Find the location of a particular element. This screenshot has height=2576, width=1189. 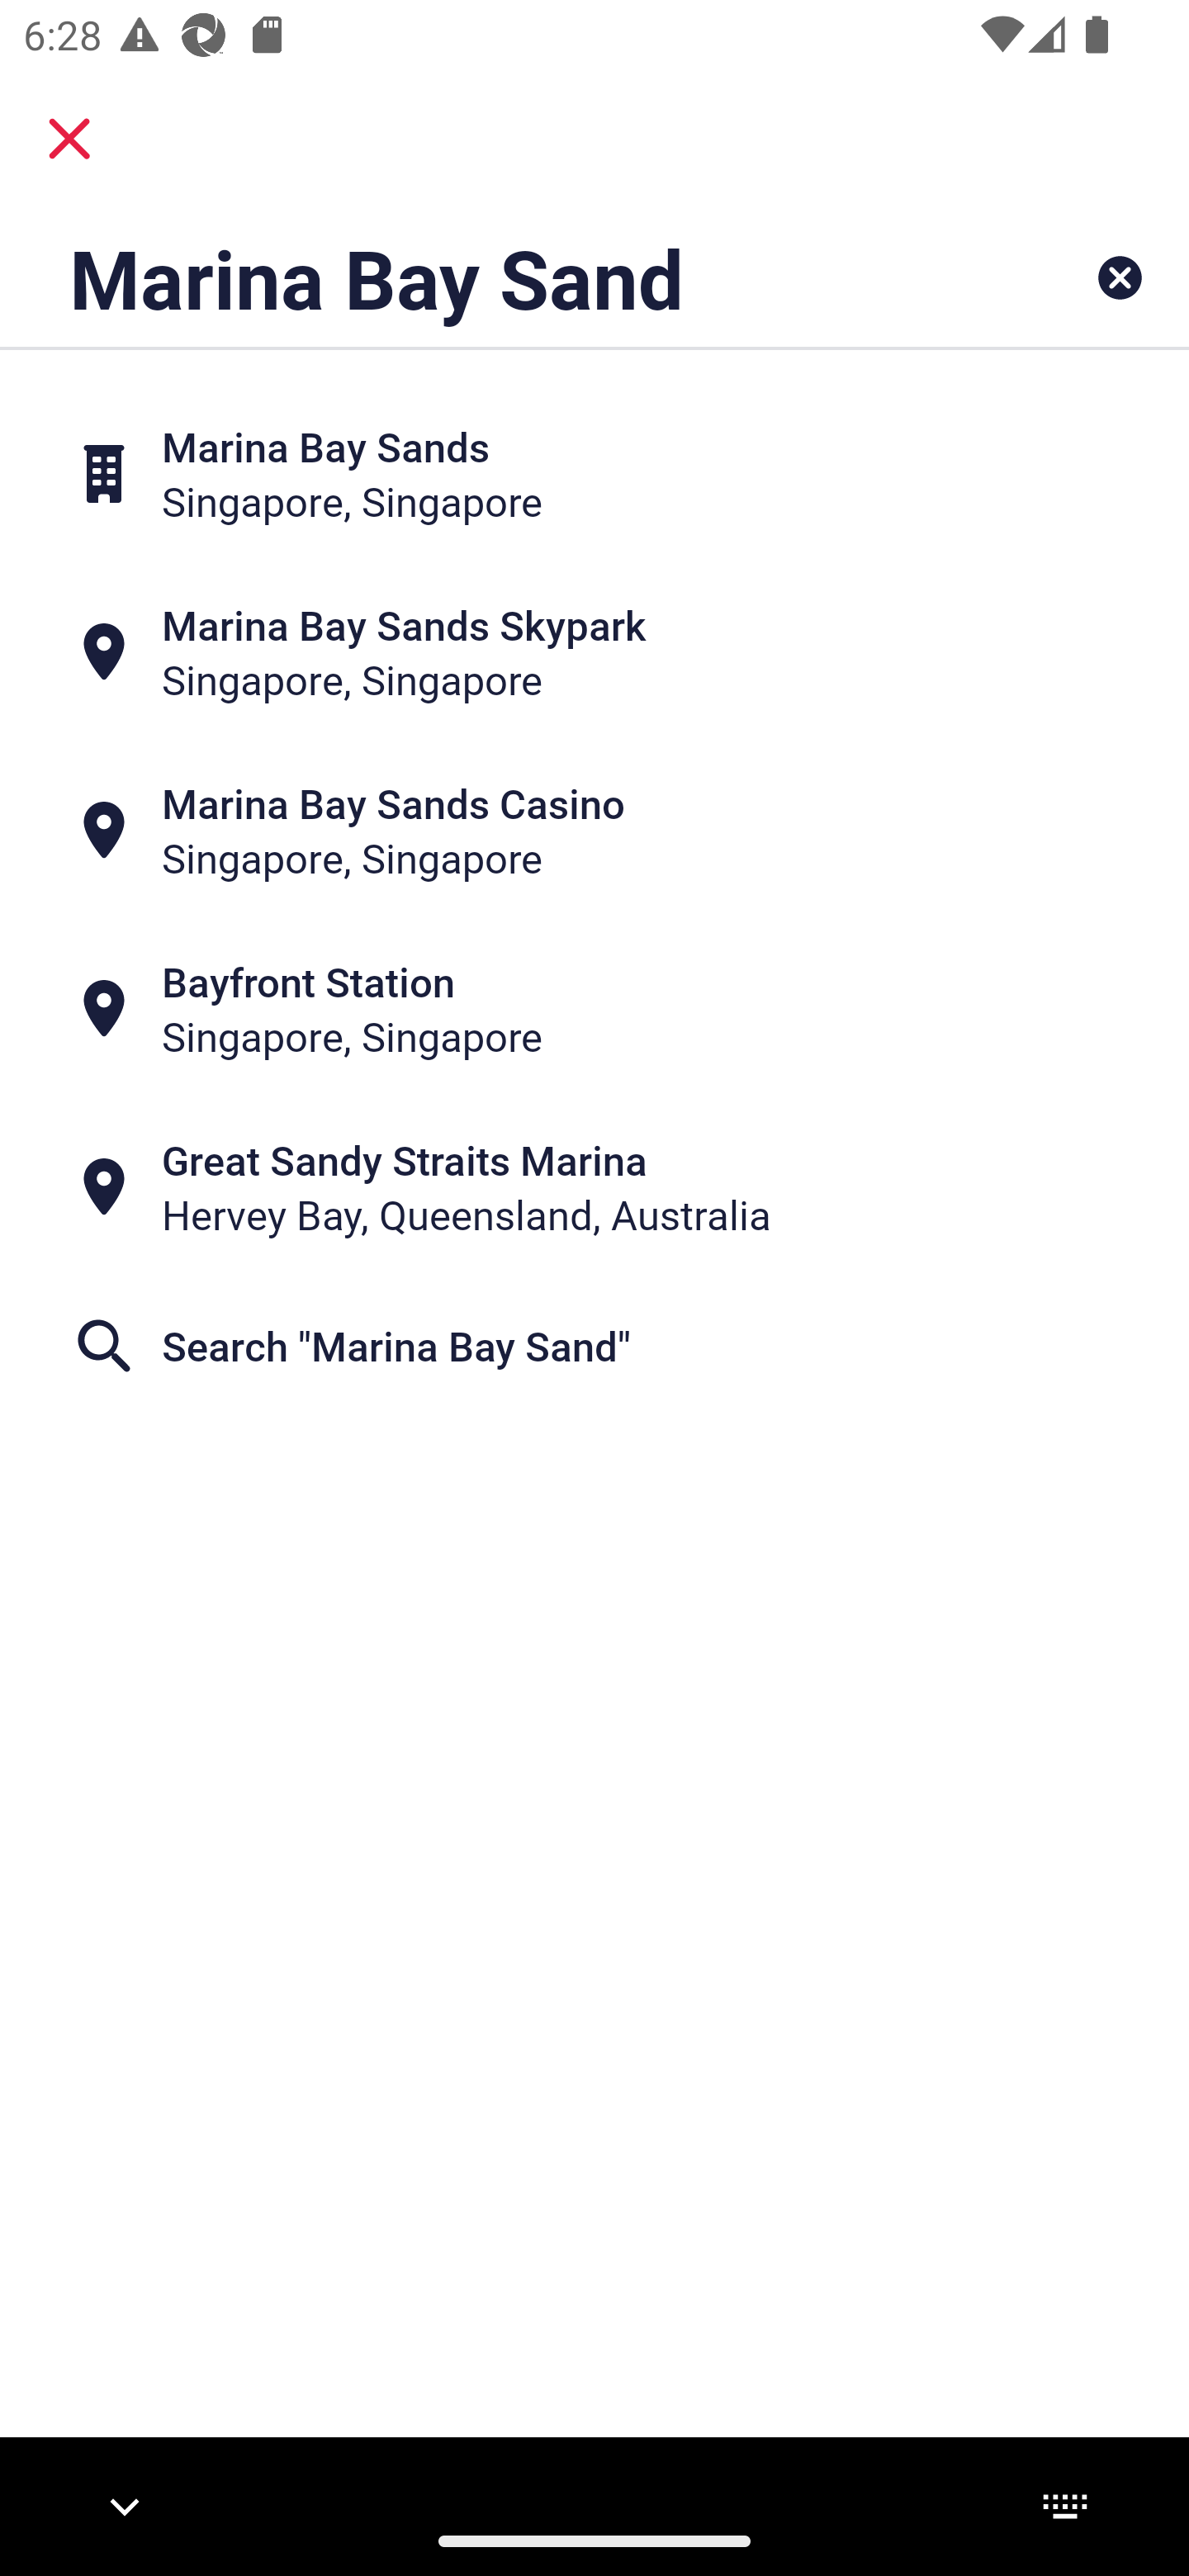

Clear is located at coordinates (1120, 277).